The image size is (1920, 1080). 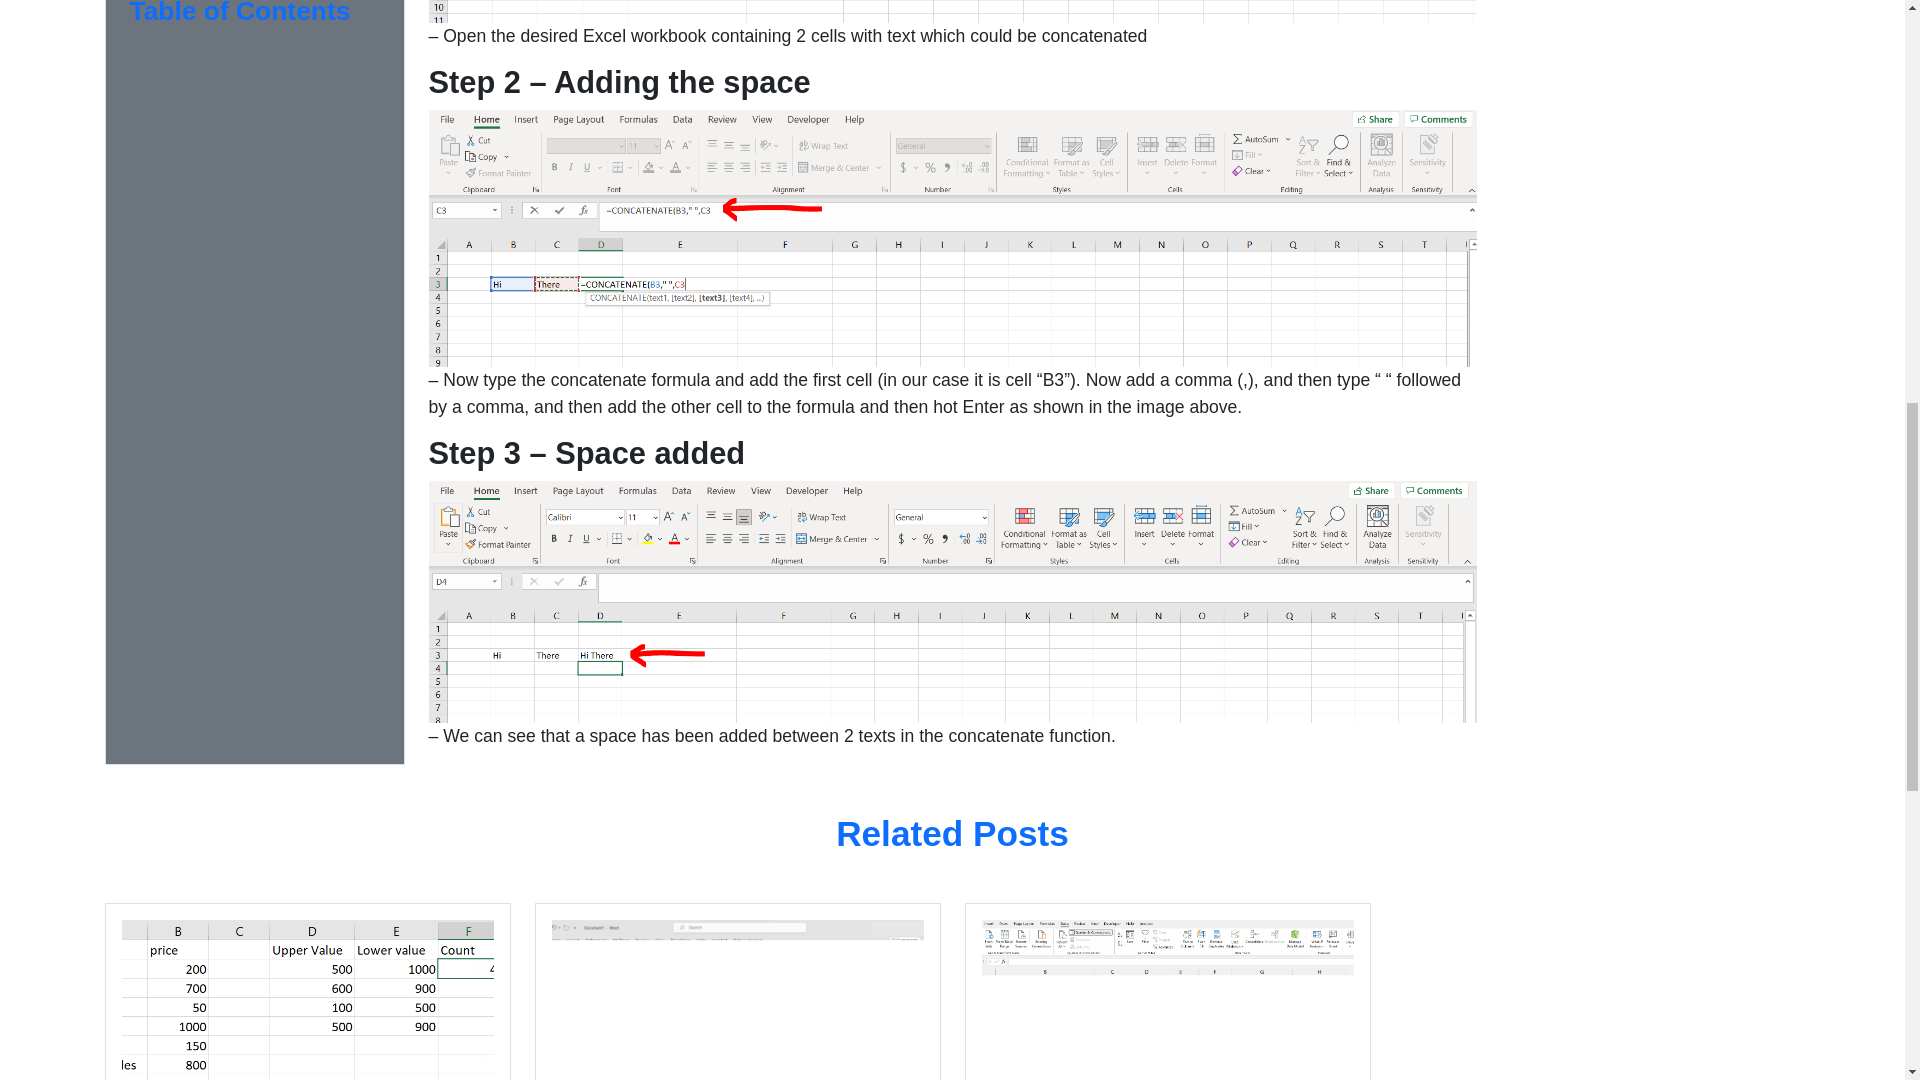 What do you see at coordinates (1166, 991) in the screenshot?
I see `How to scrape data from a website into Excel` at bounding box center [1166, 991].